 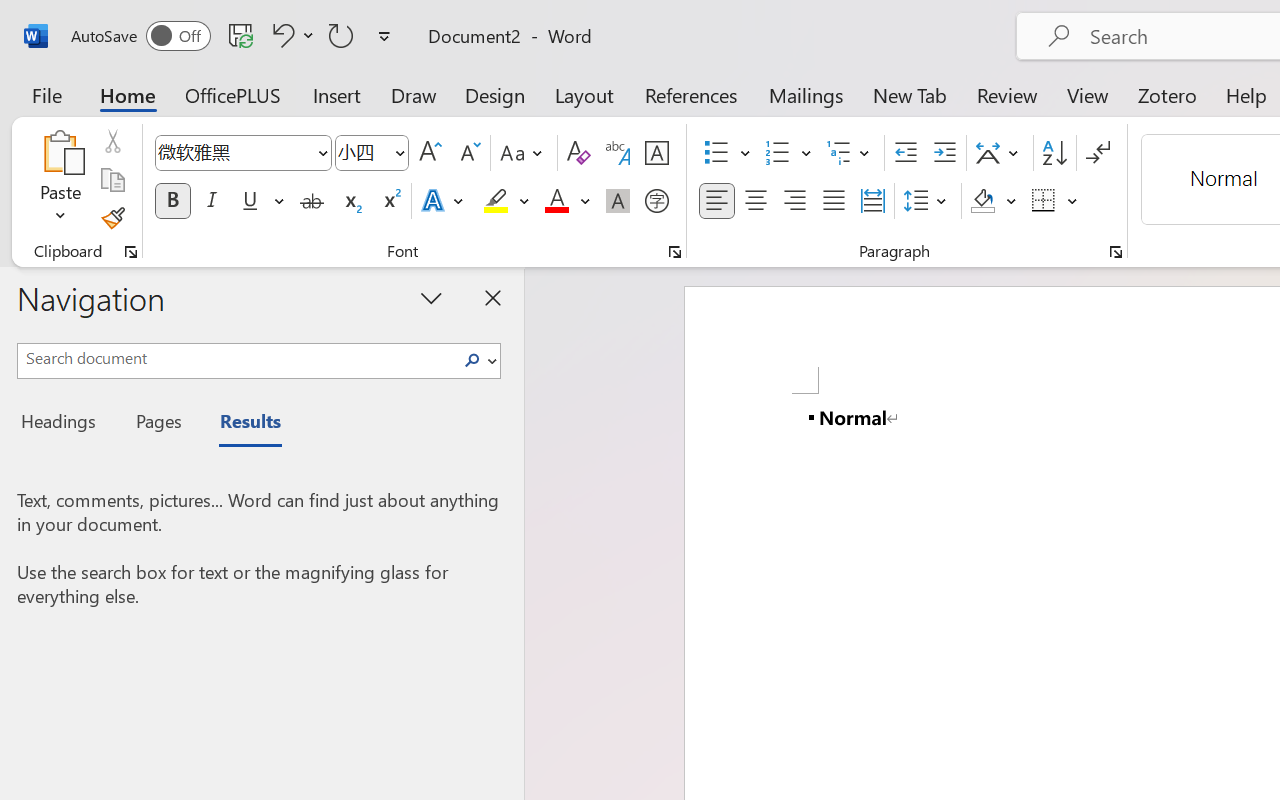 I want to click on Underline, so click(x=261, y=201).